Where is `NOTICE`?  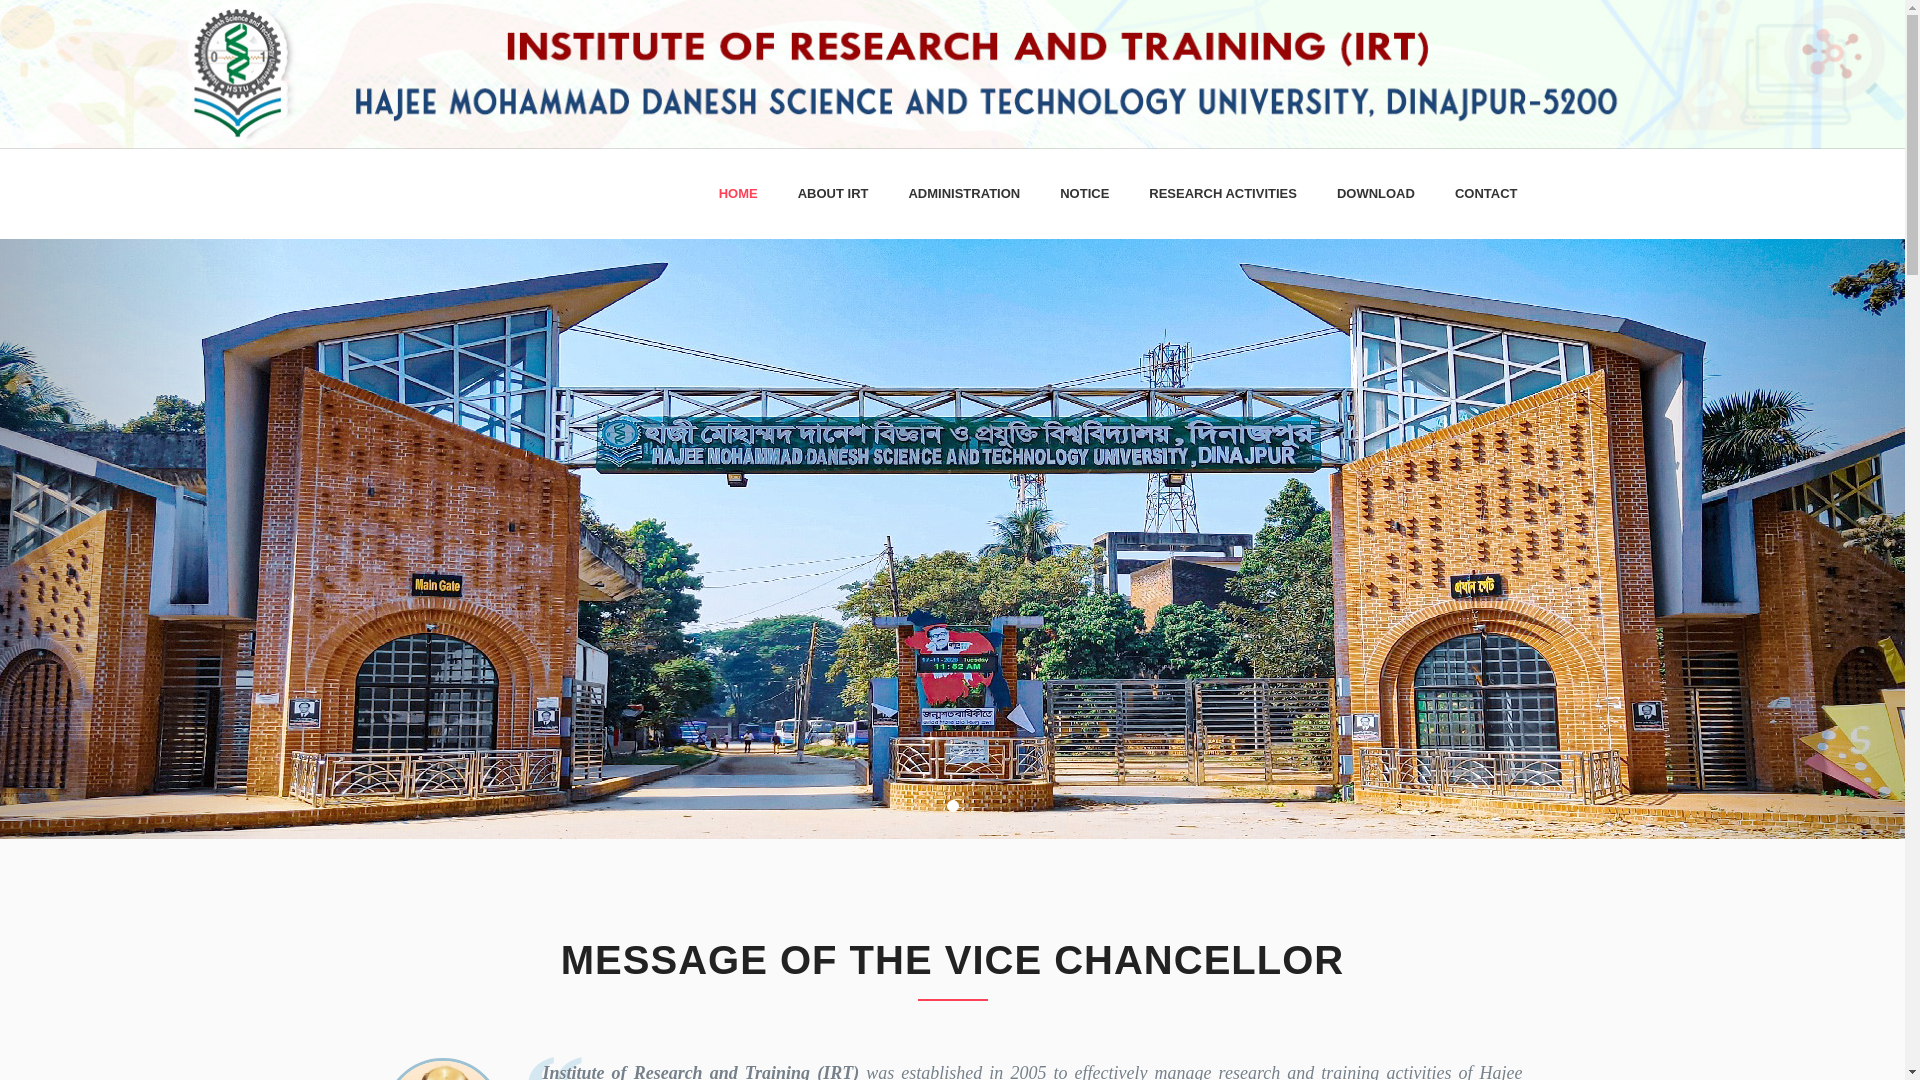
NOTICE is located at coordinates (1084, 194).